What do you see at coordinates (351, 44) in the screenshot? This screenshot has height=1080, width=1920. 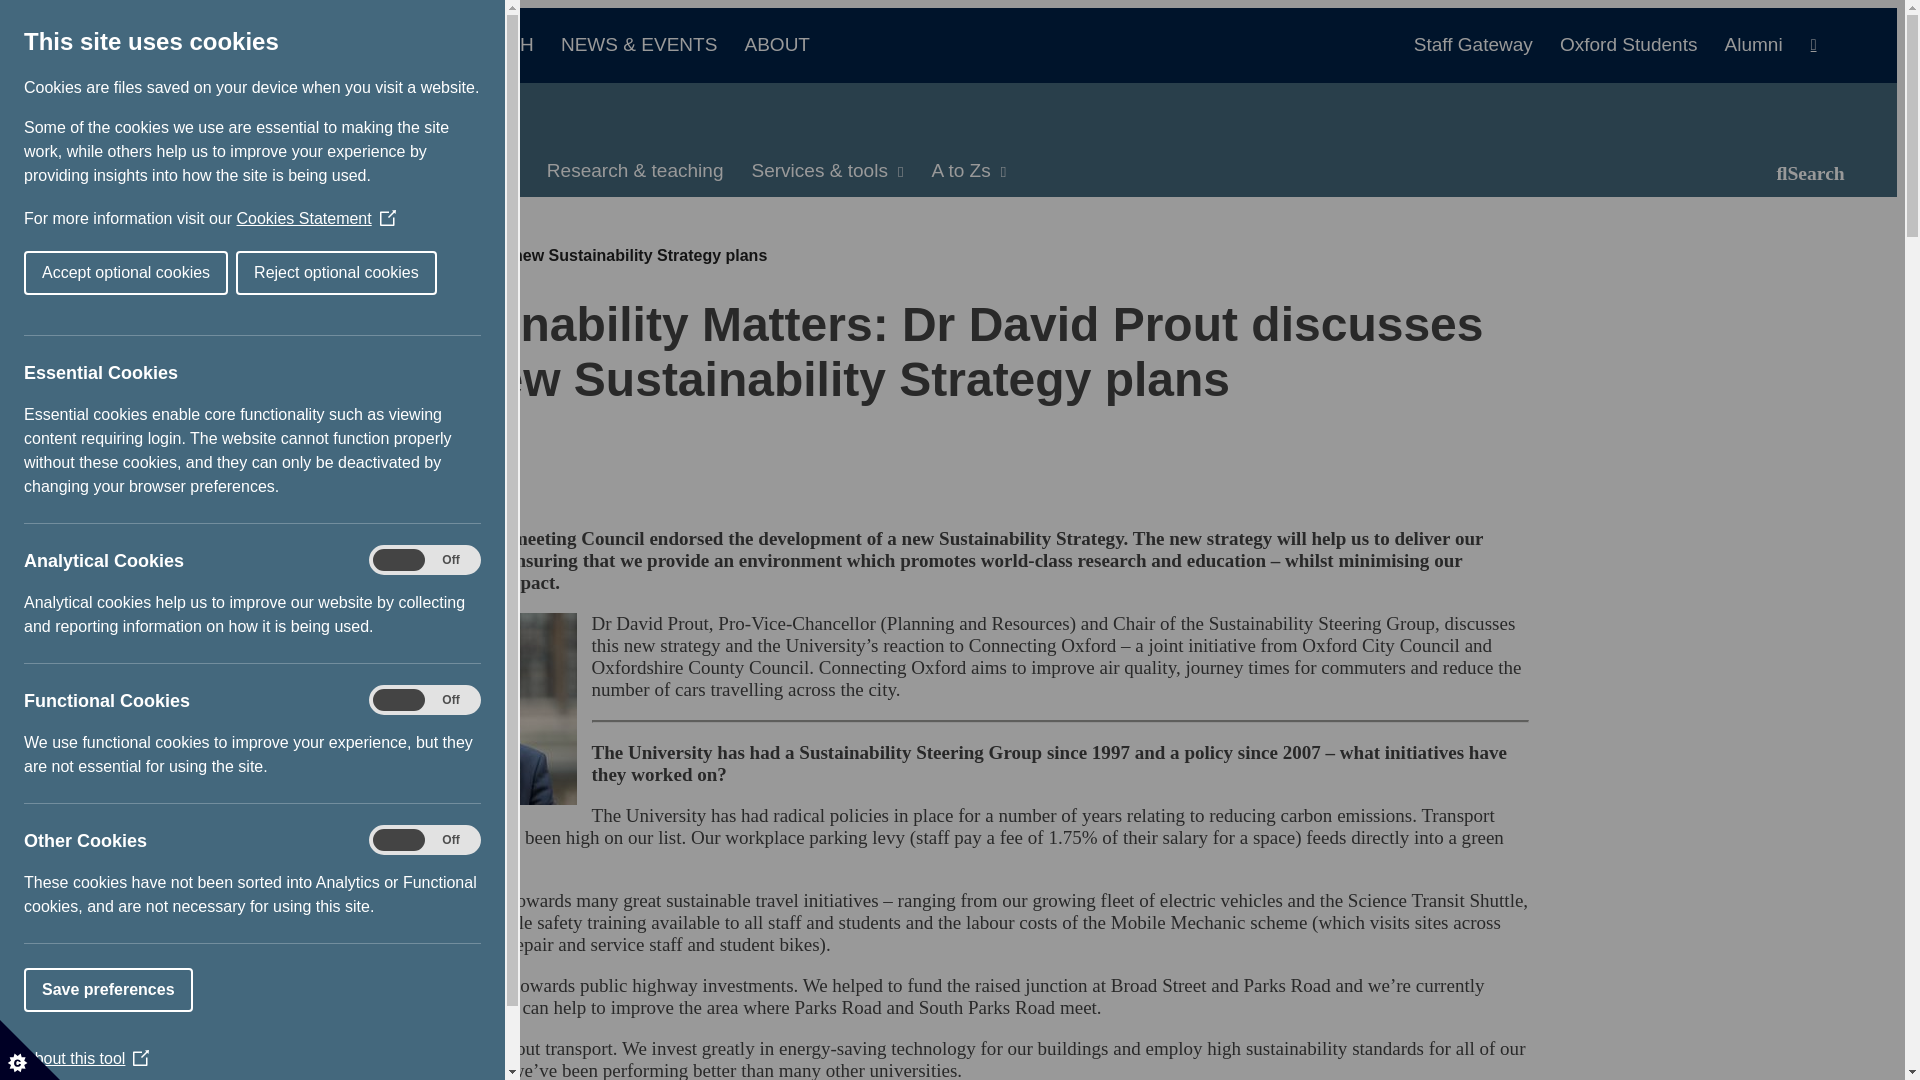 I see `ADMISSIONS` at bounding box center [351, 44].